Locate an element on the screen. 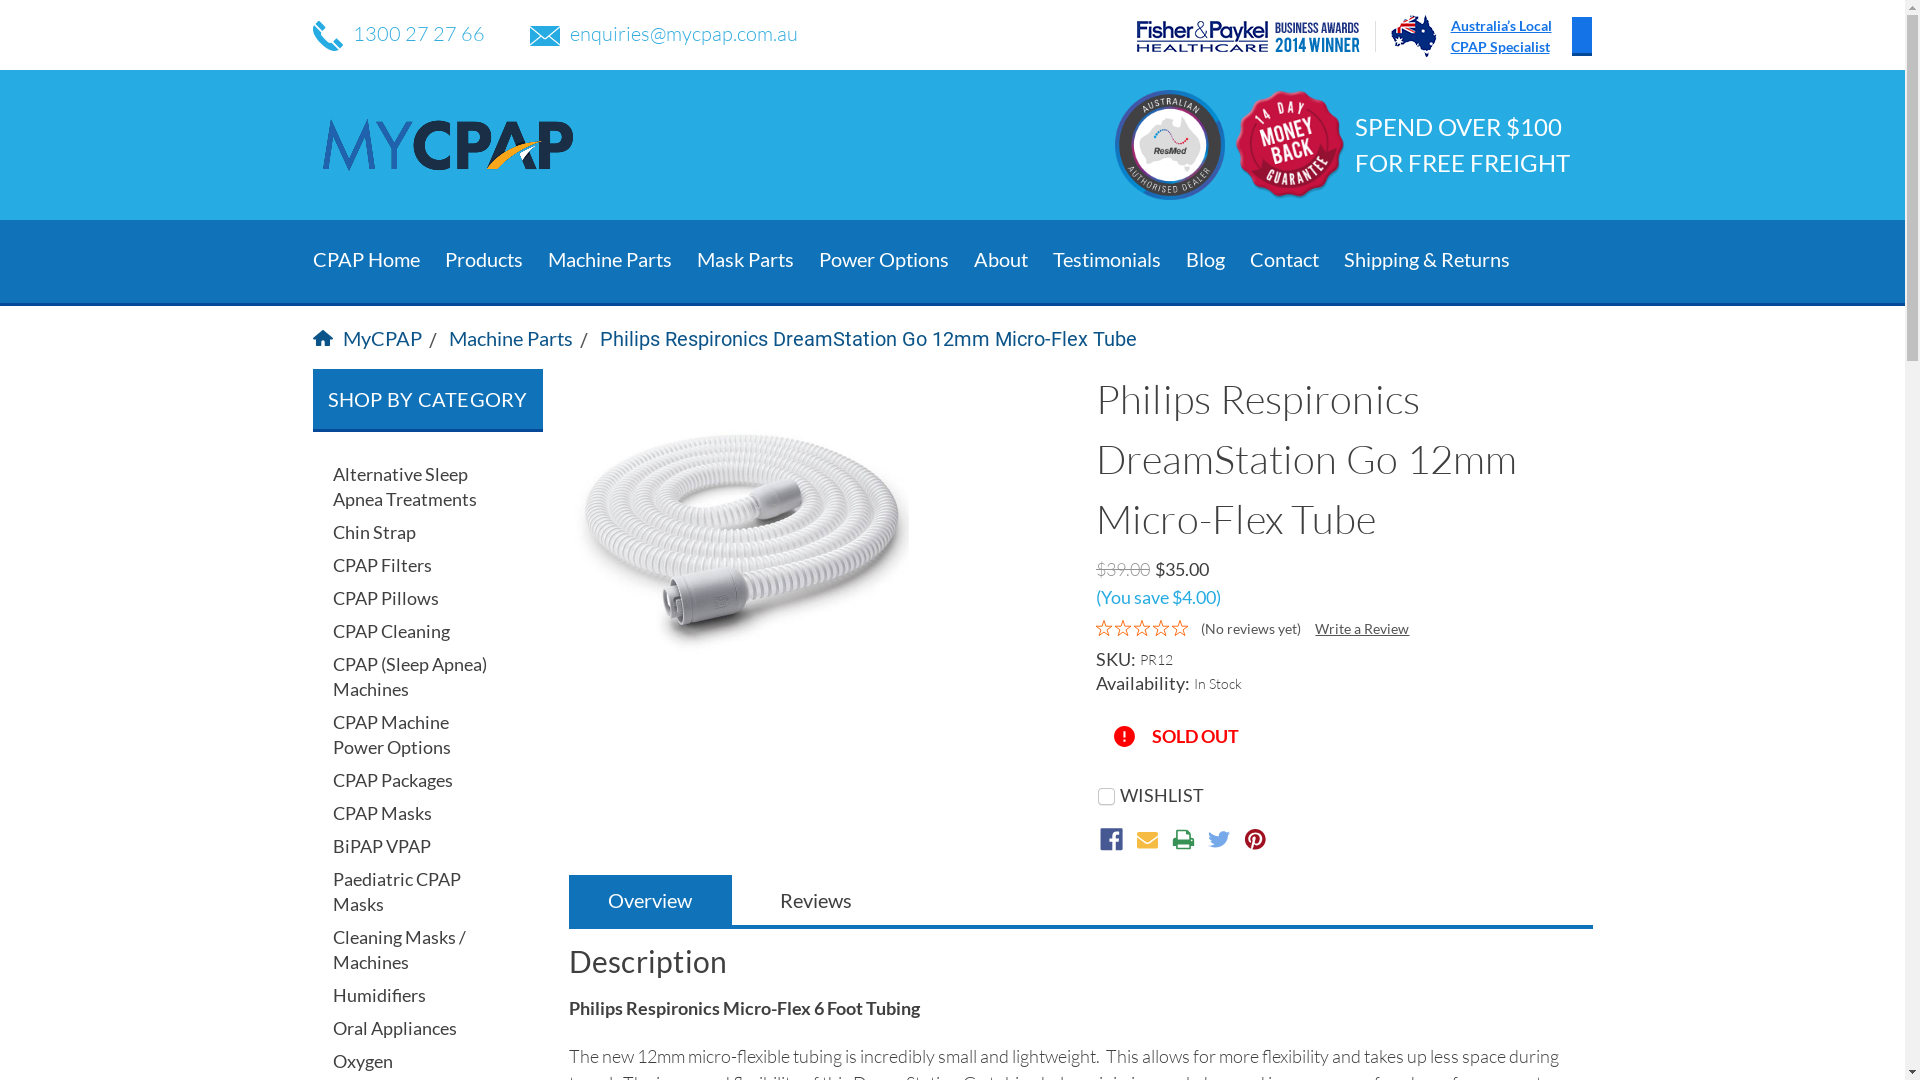 The image size is (1920, 1080). Paediatric CPAP Masks is located at coordinates (410, 892).